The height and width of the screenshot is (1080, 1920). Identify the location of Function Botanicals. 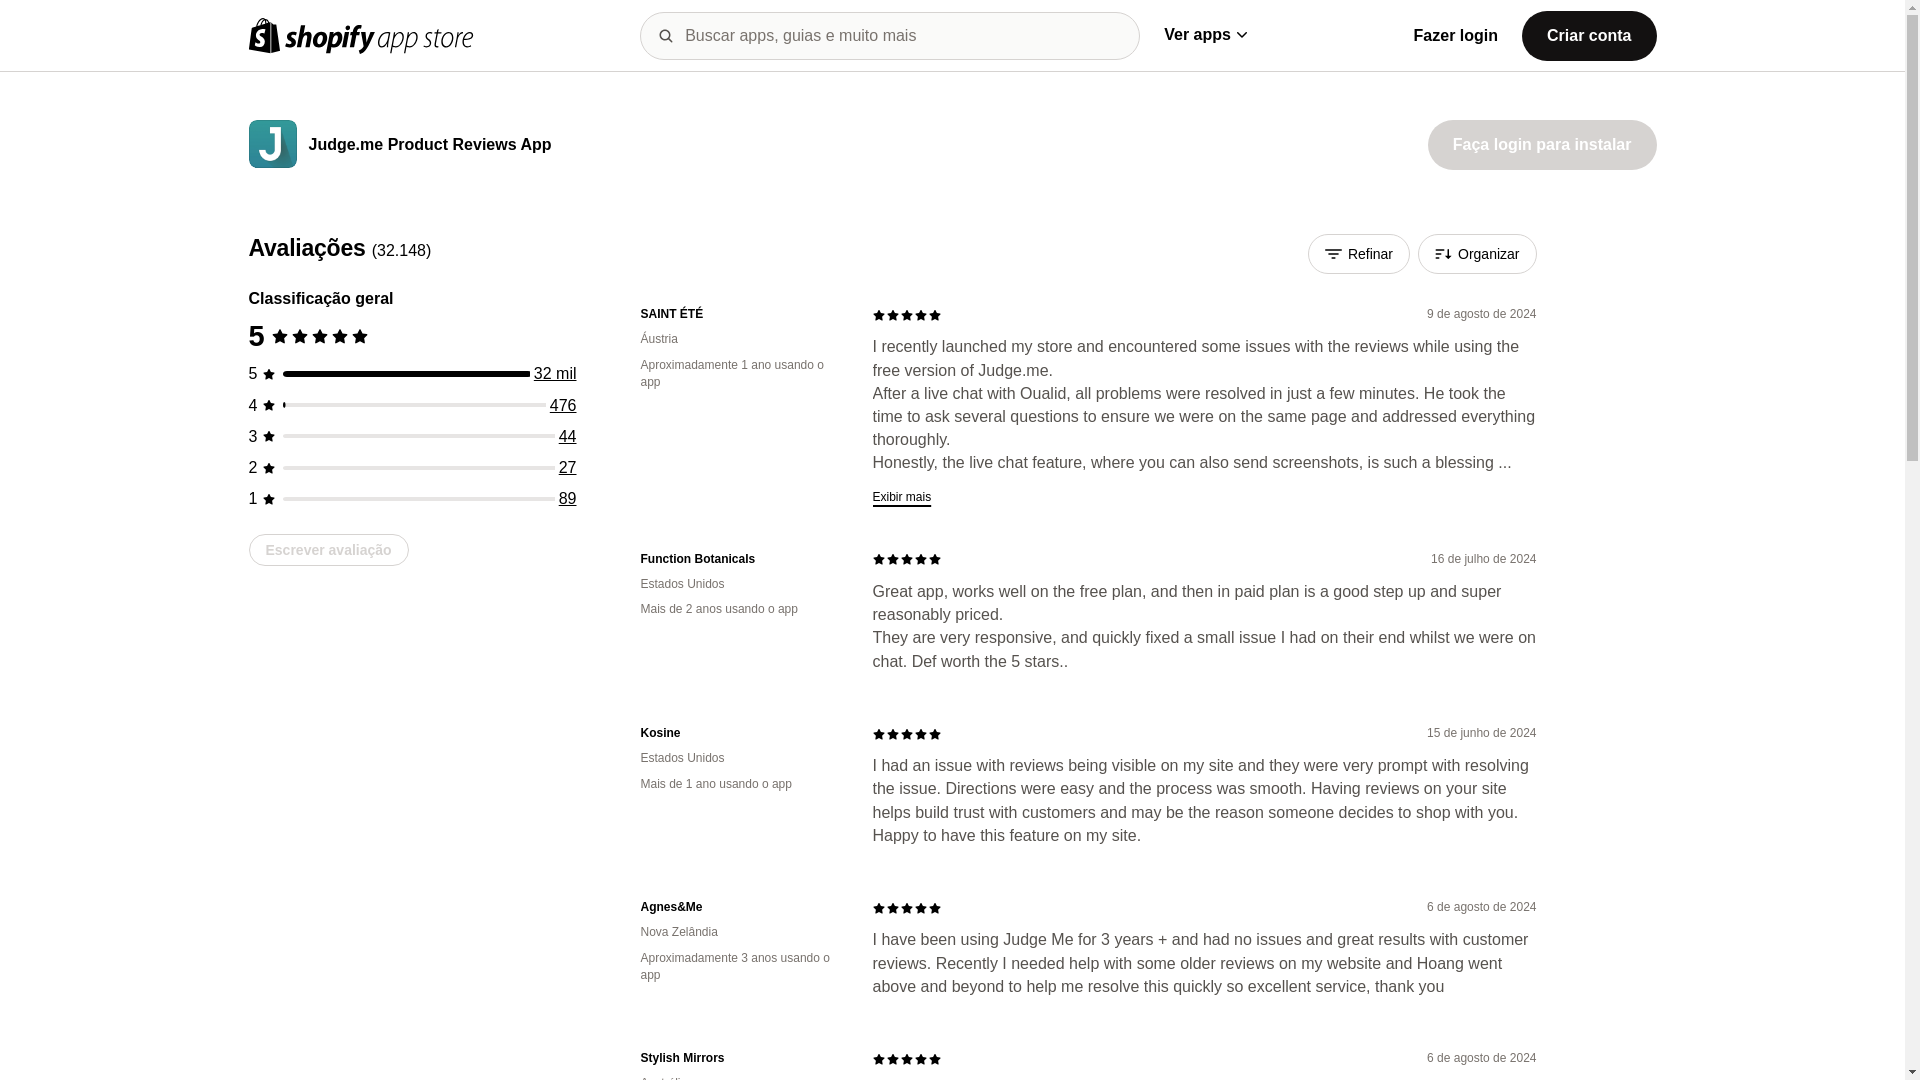
(740, 559).